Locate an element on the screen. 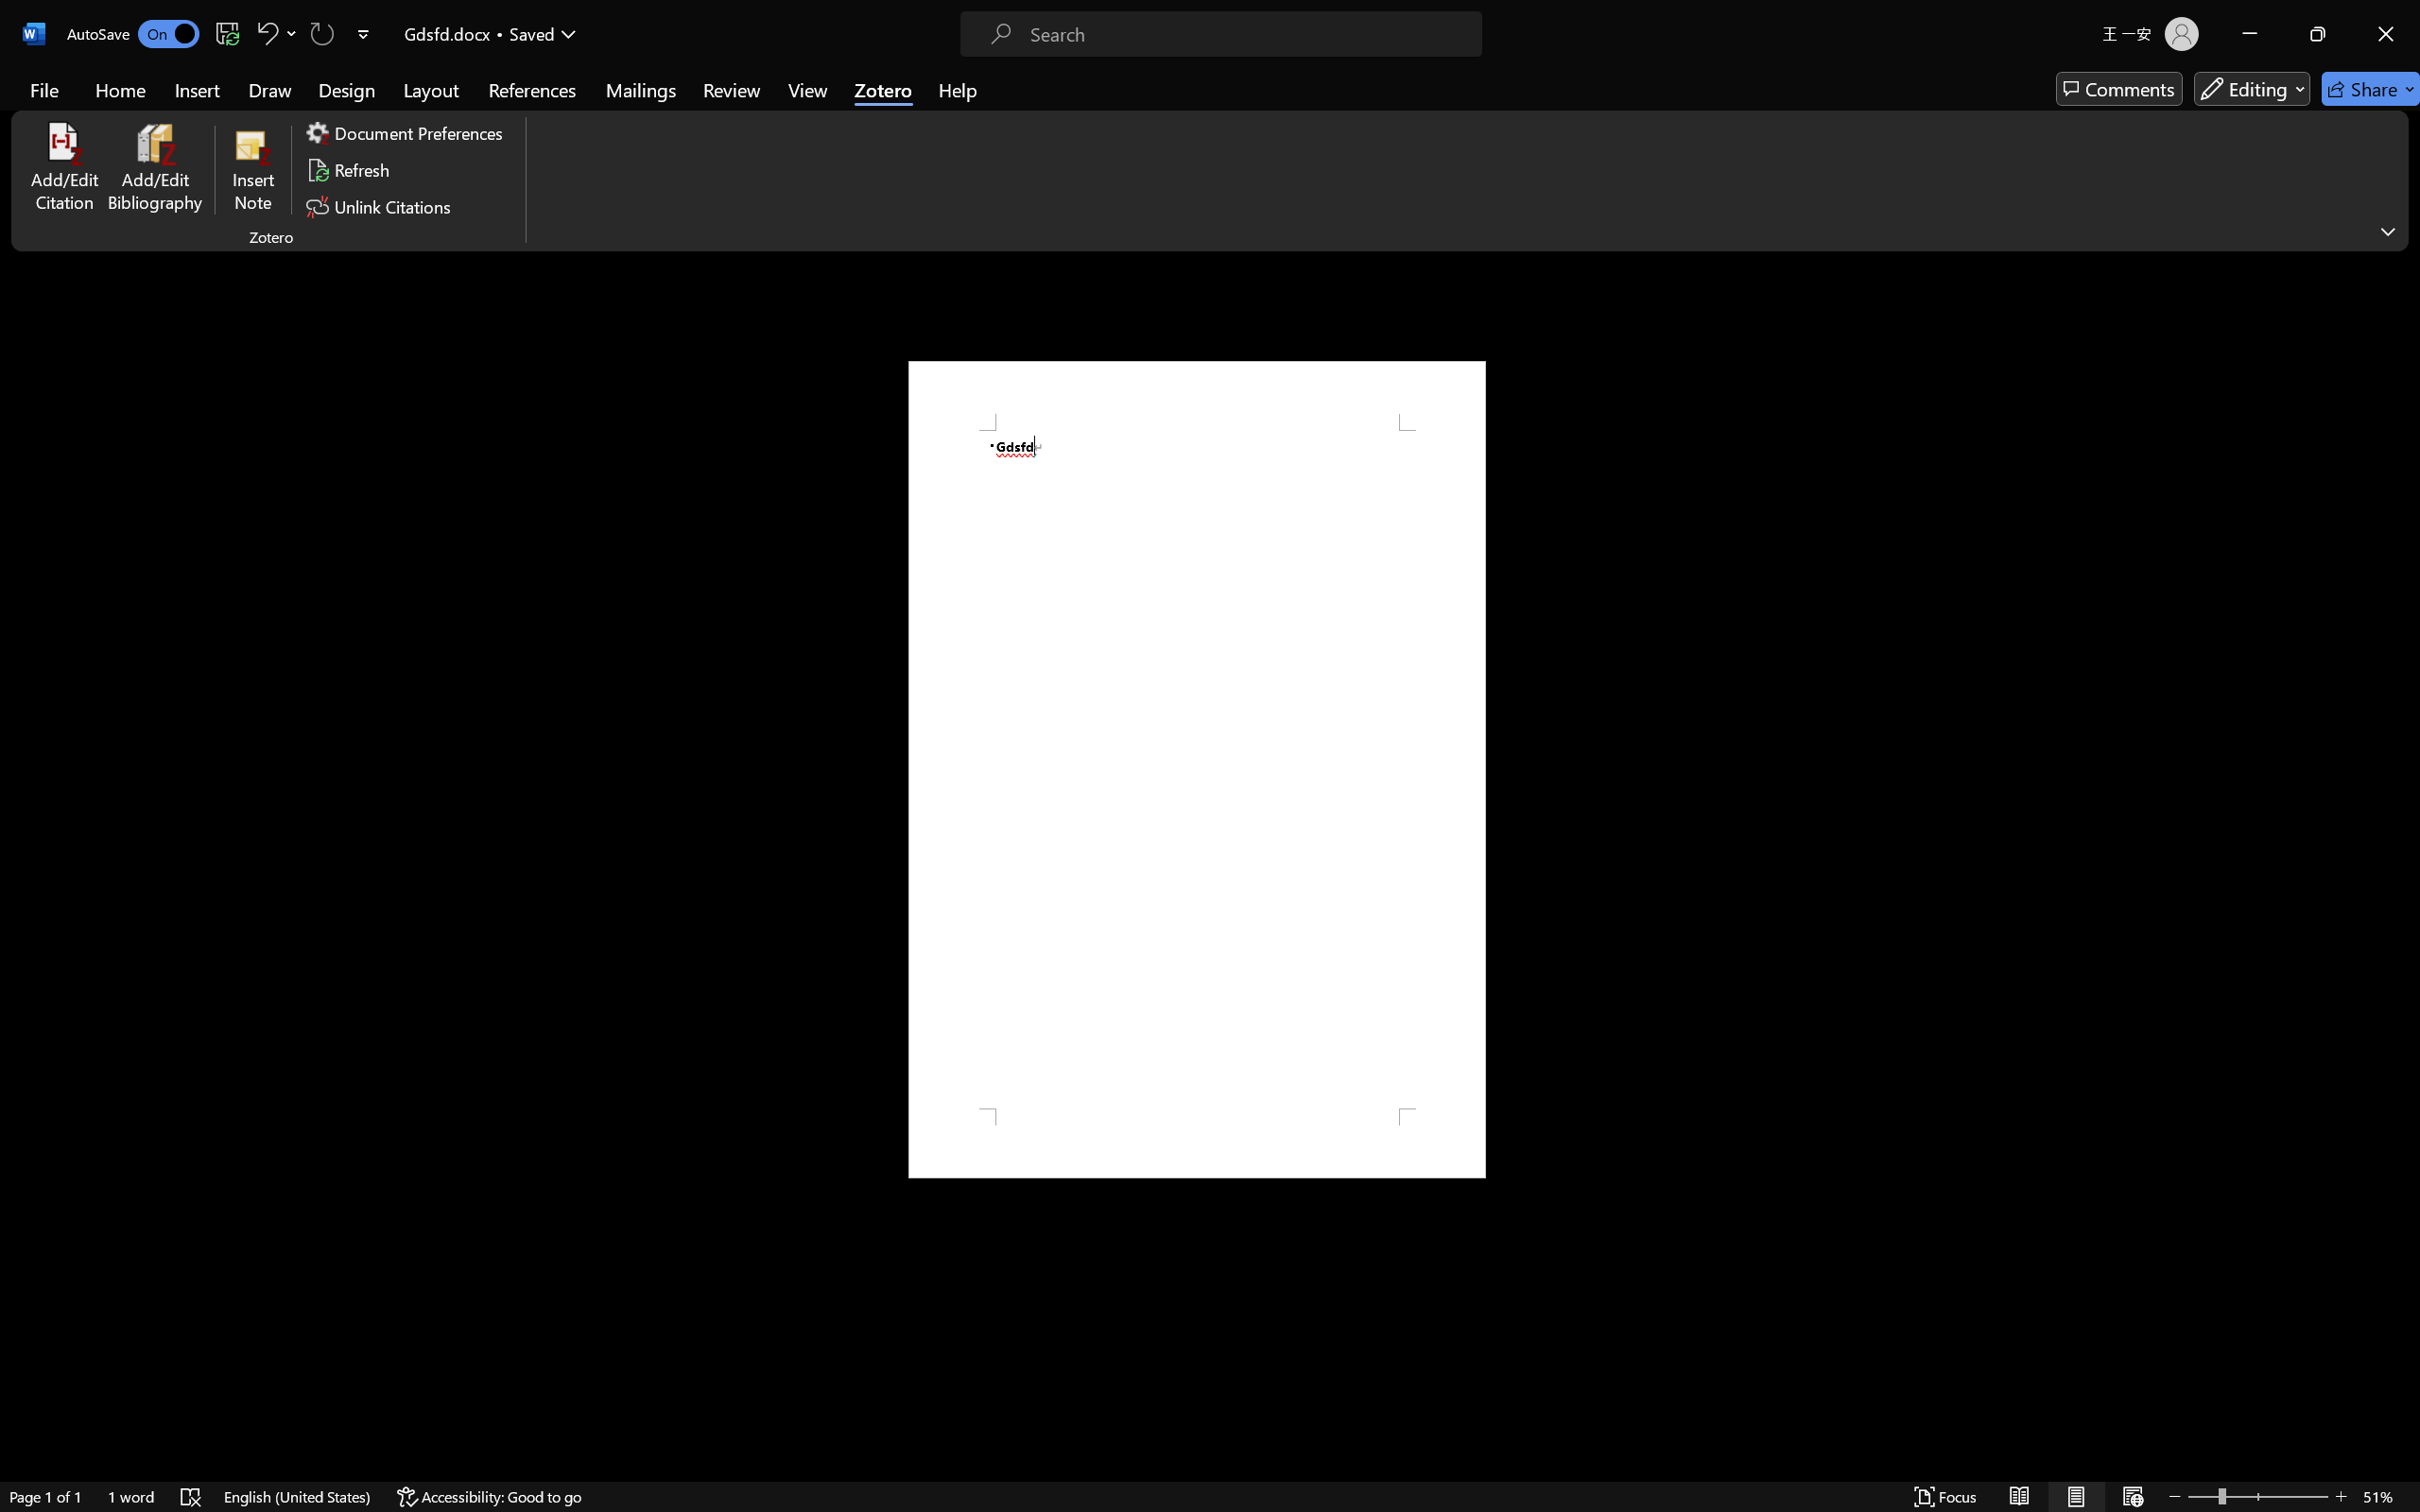 This screenshot has height=1512, width=2420. Screen Recording is located at coordinates (274, 109).